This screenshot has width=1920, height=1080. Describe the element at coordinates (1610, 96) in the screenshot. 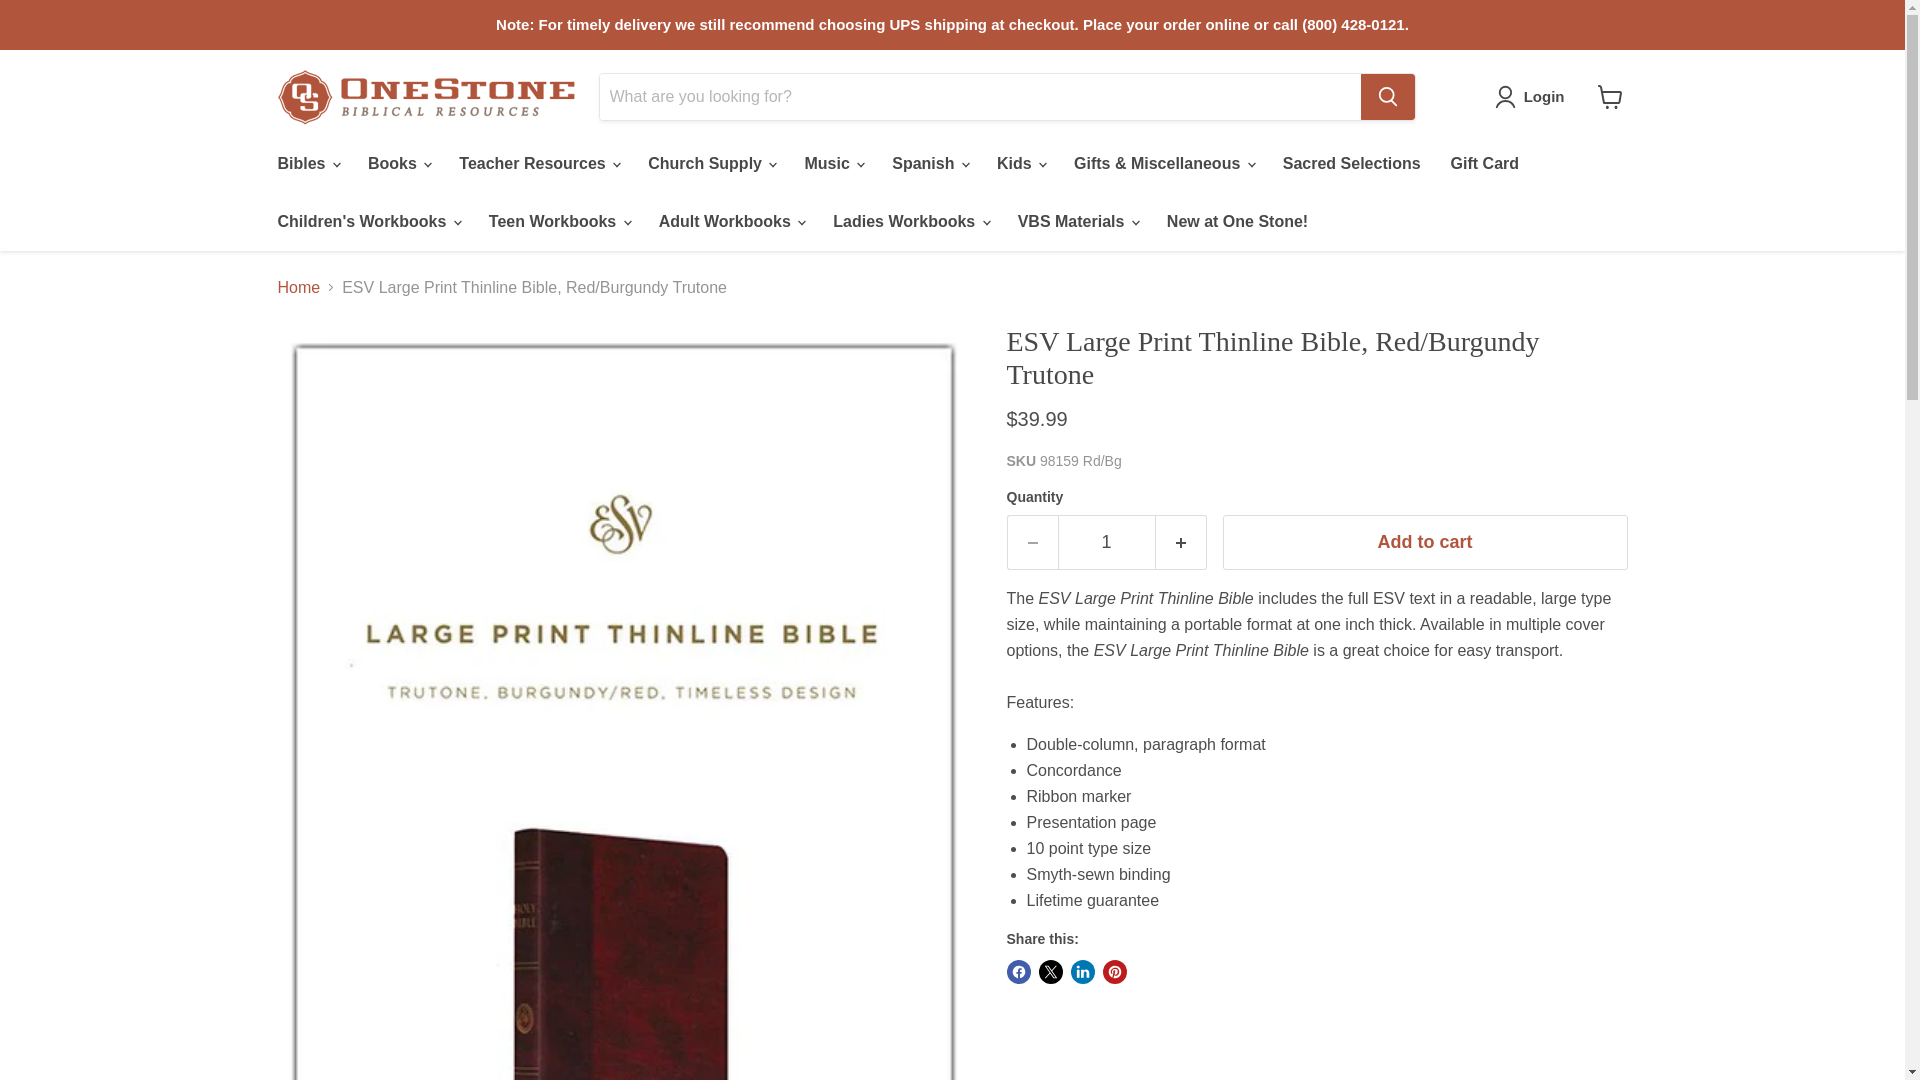

I see `View cart` at that location.